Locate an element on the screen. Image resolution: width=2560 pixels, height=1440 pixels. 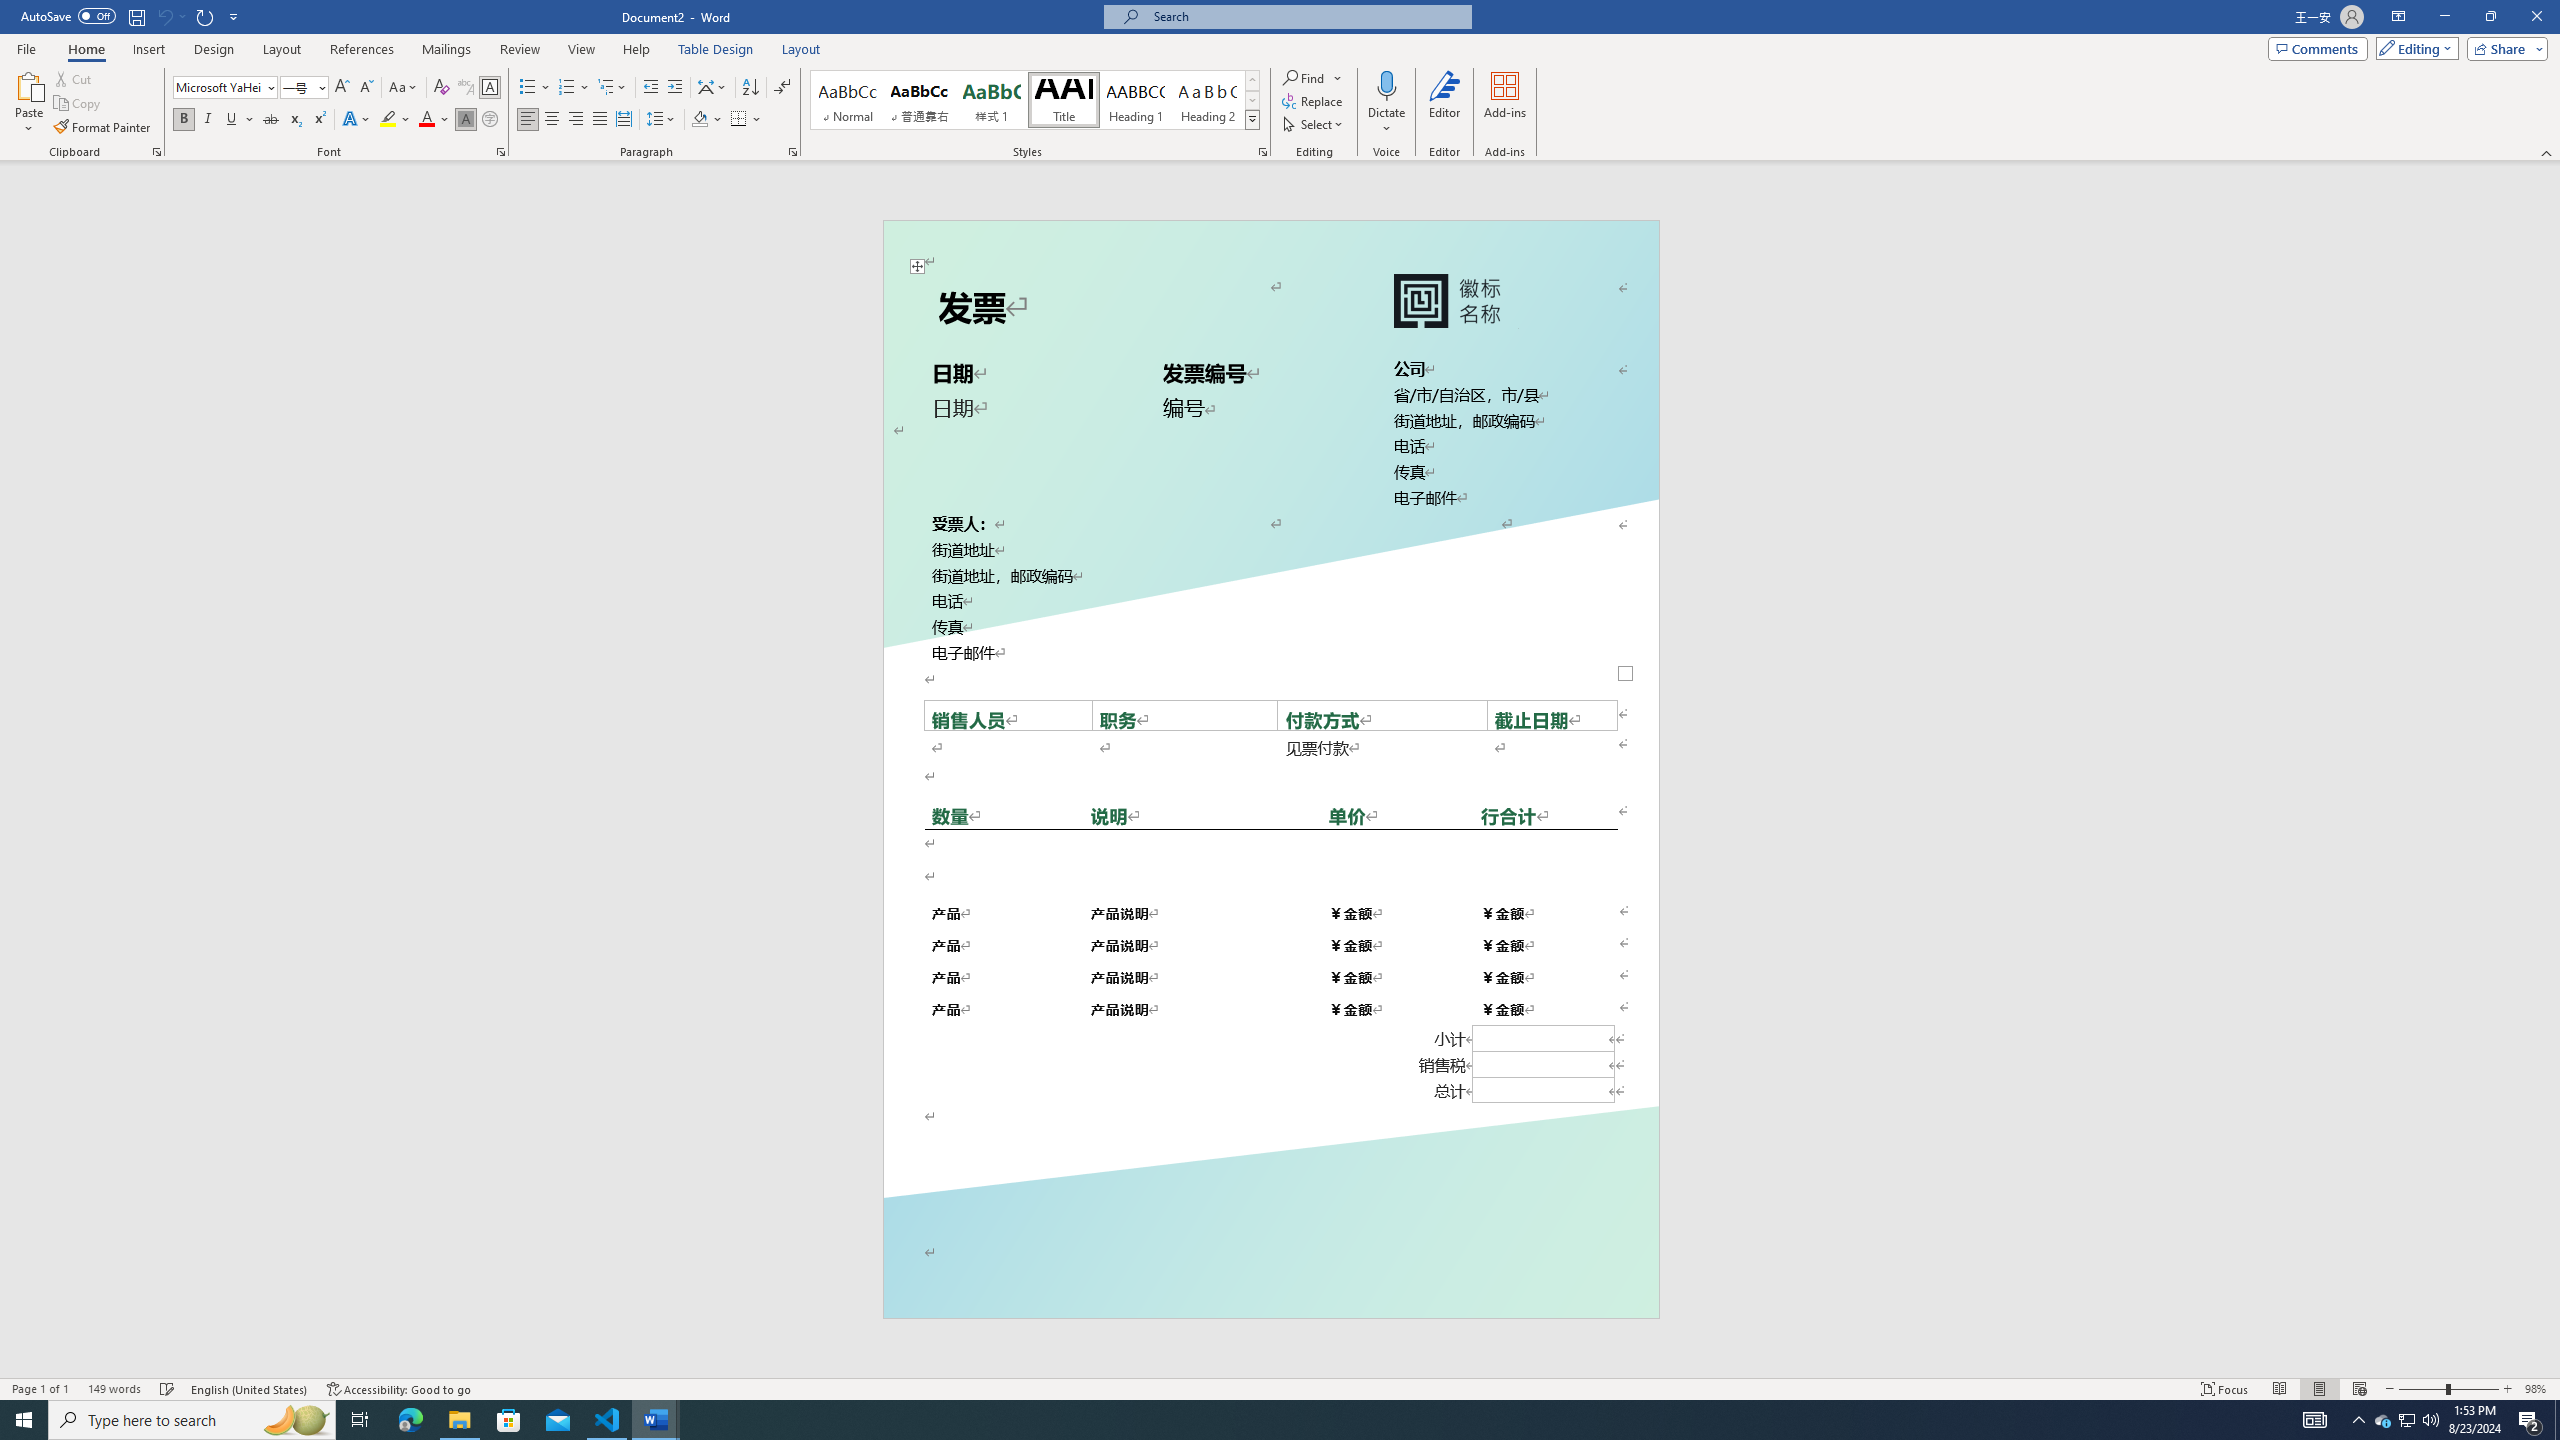
First Page Header -Section 1- is located at coordinates (1270, 246).